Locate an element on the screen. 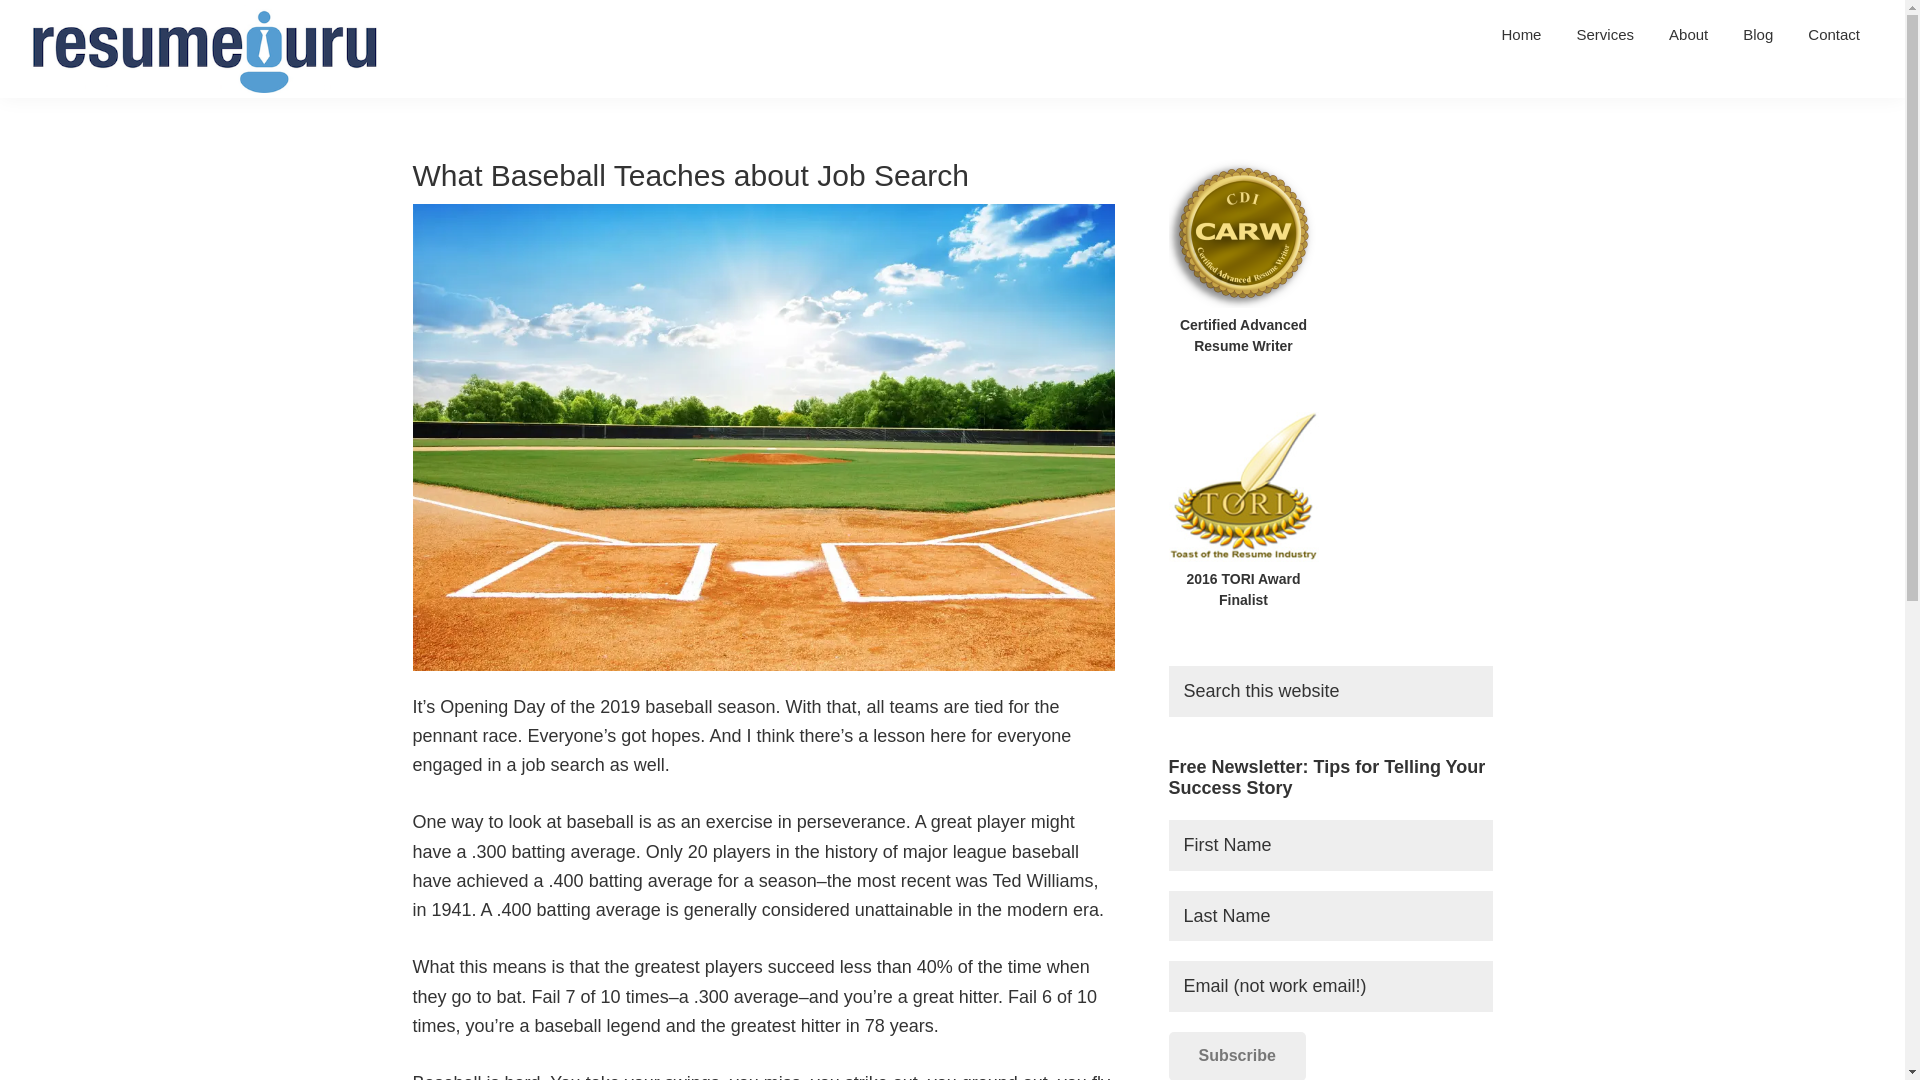  Contact is located at coordinates (1834, 34).